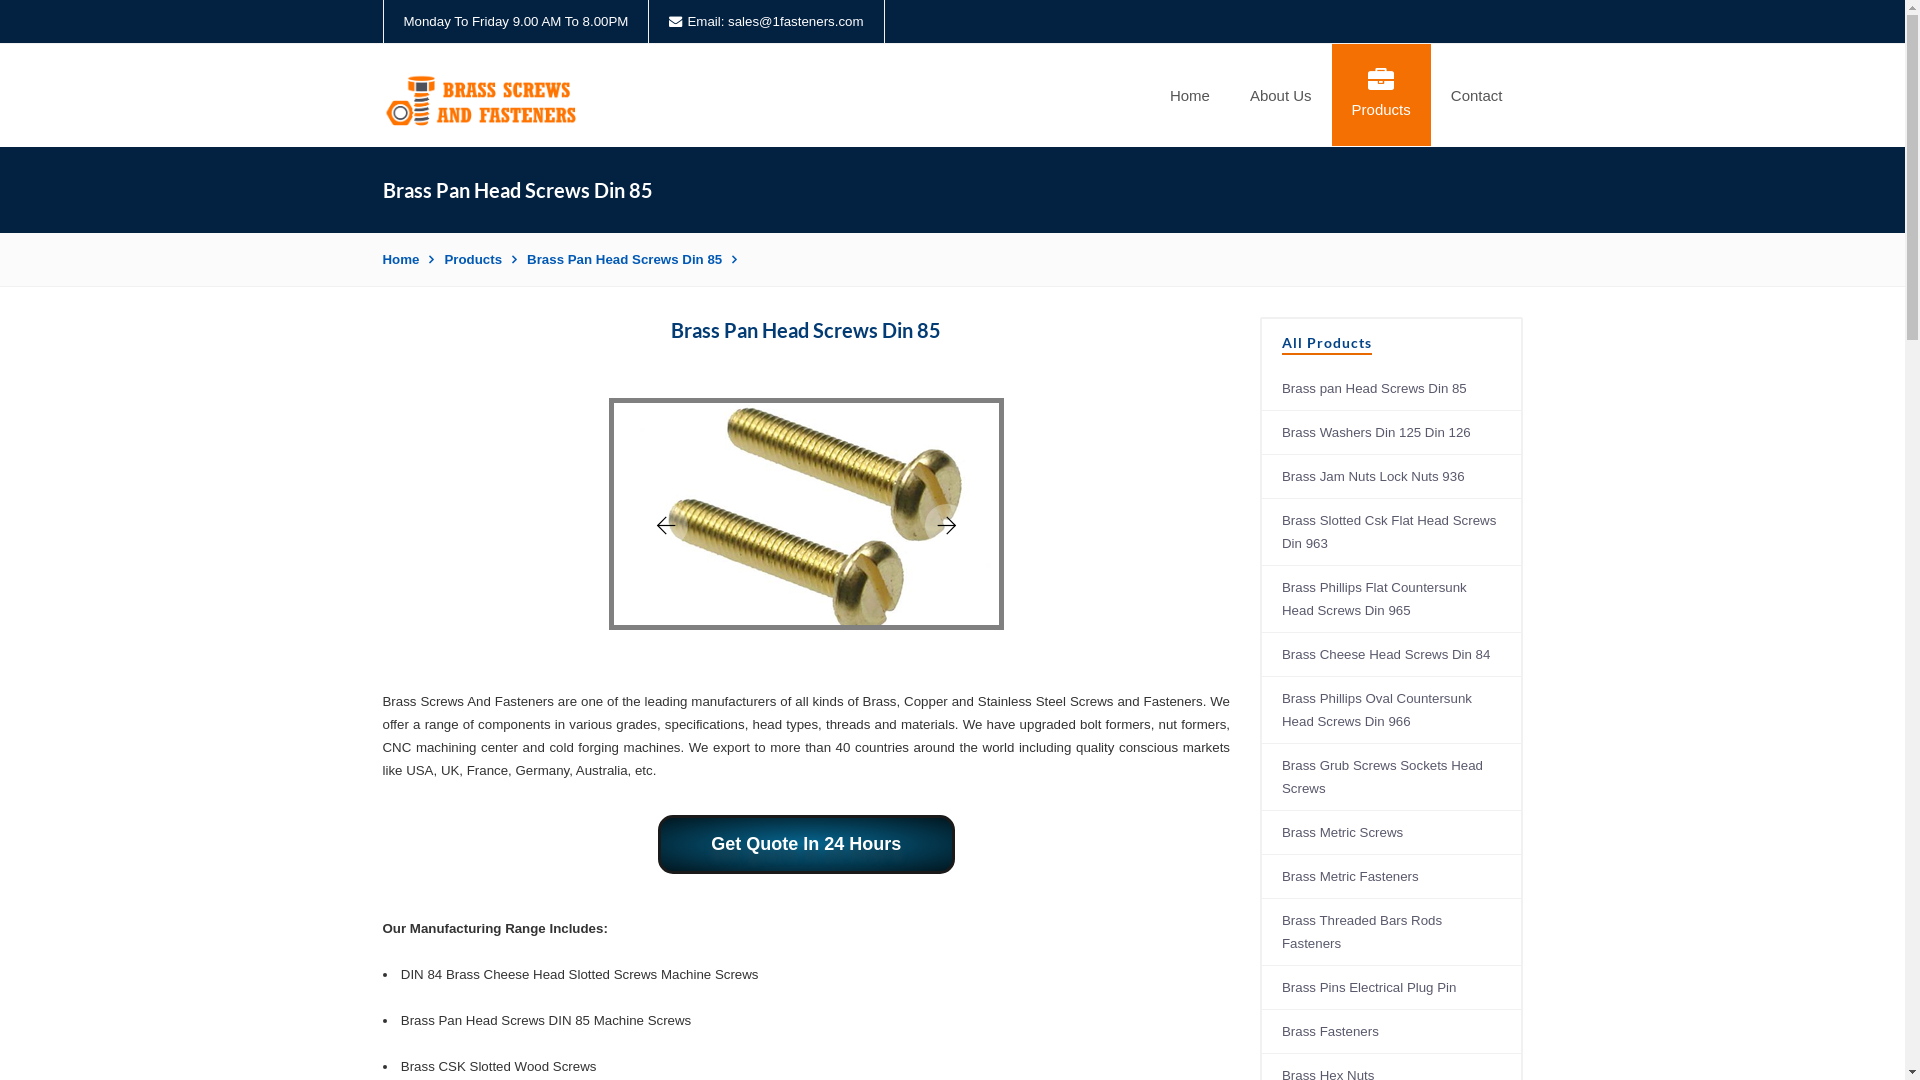 The height and width of the screenshot is (1080, 1920). I want to click on Home, so click(1190, 95).